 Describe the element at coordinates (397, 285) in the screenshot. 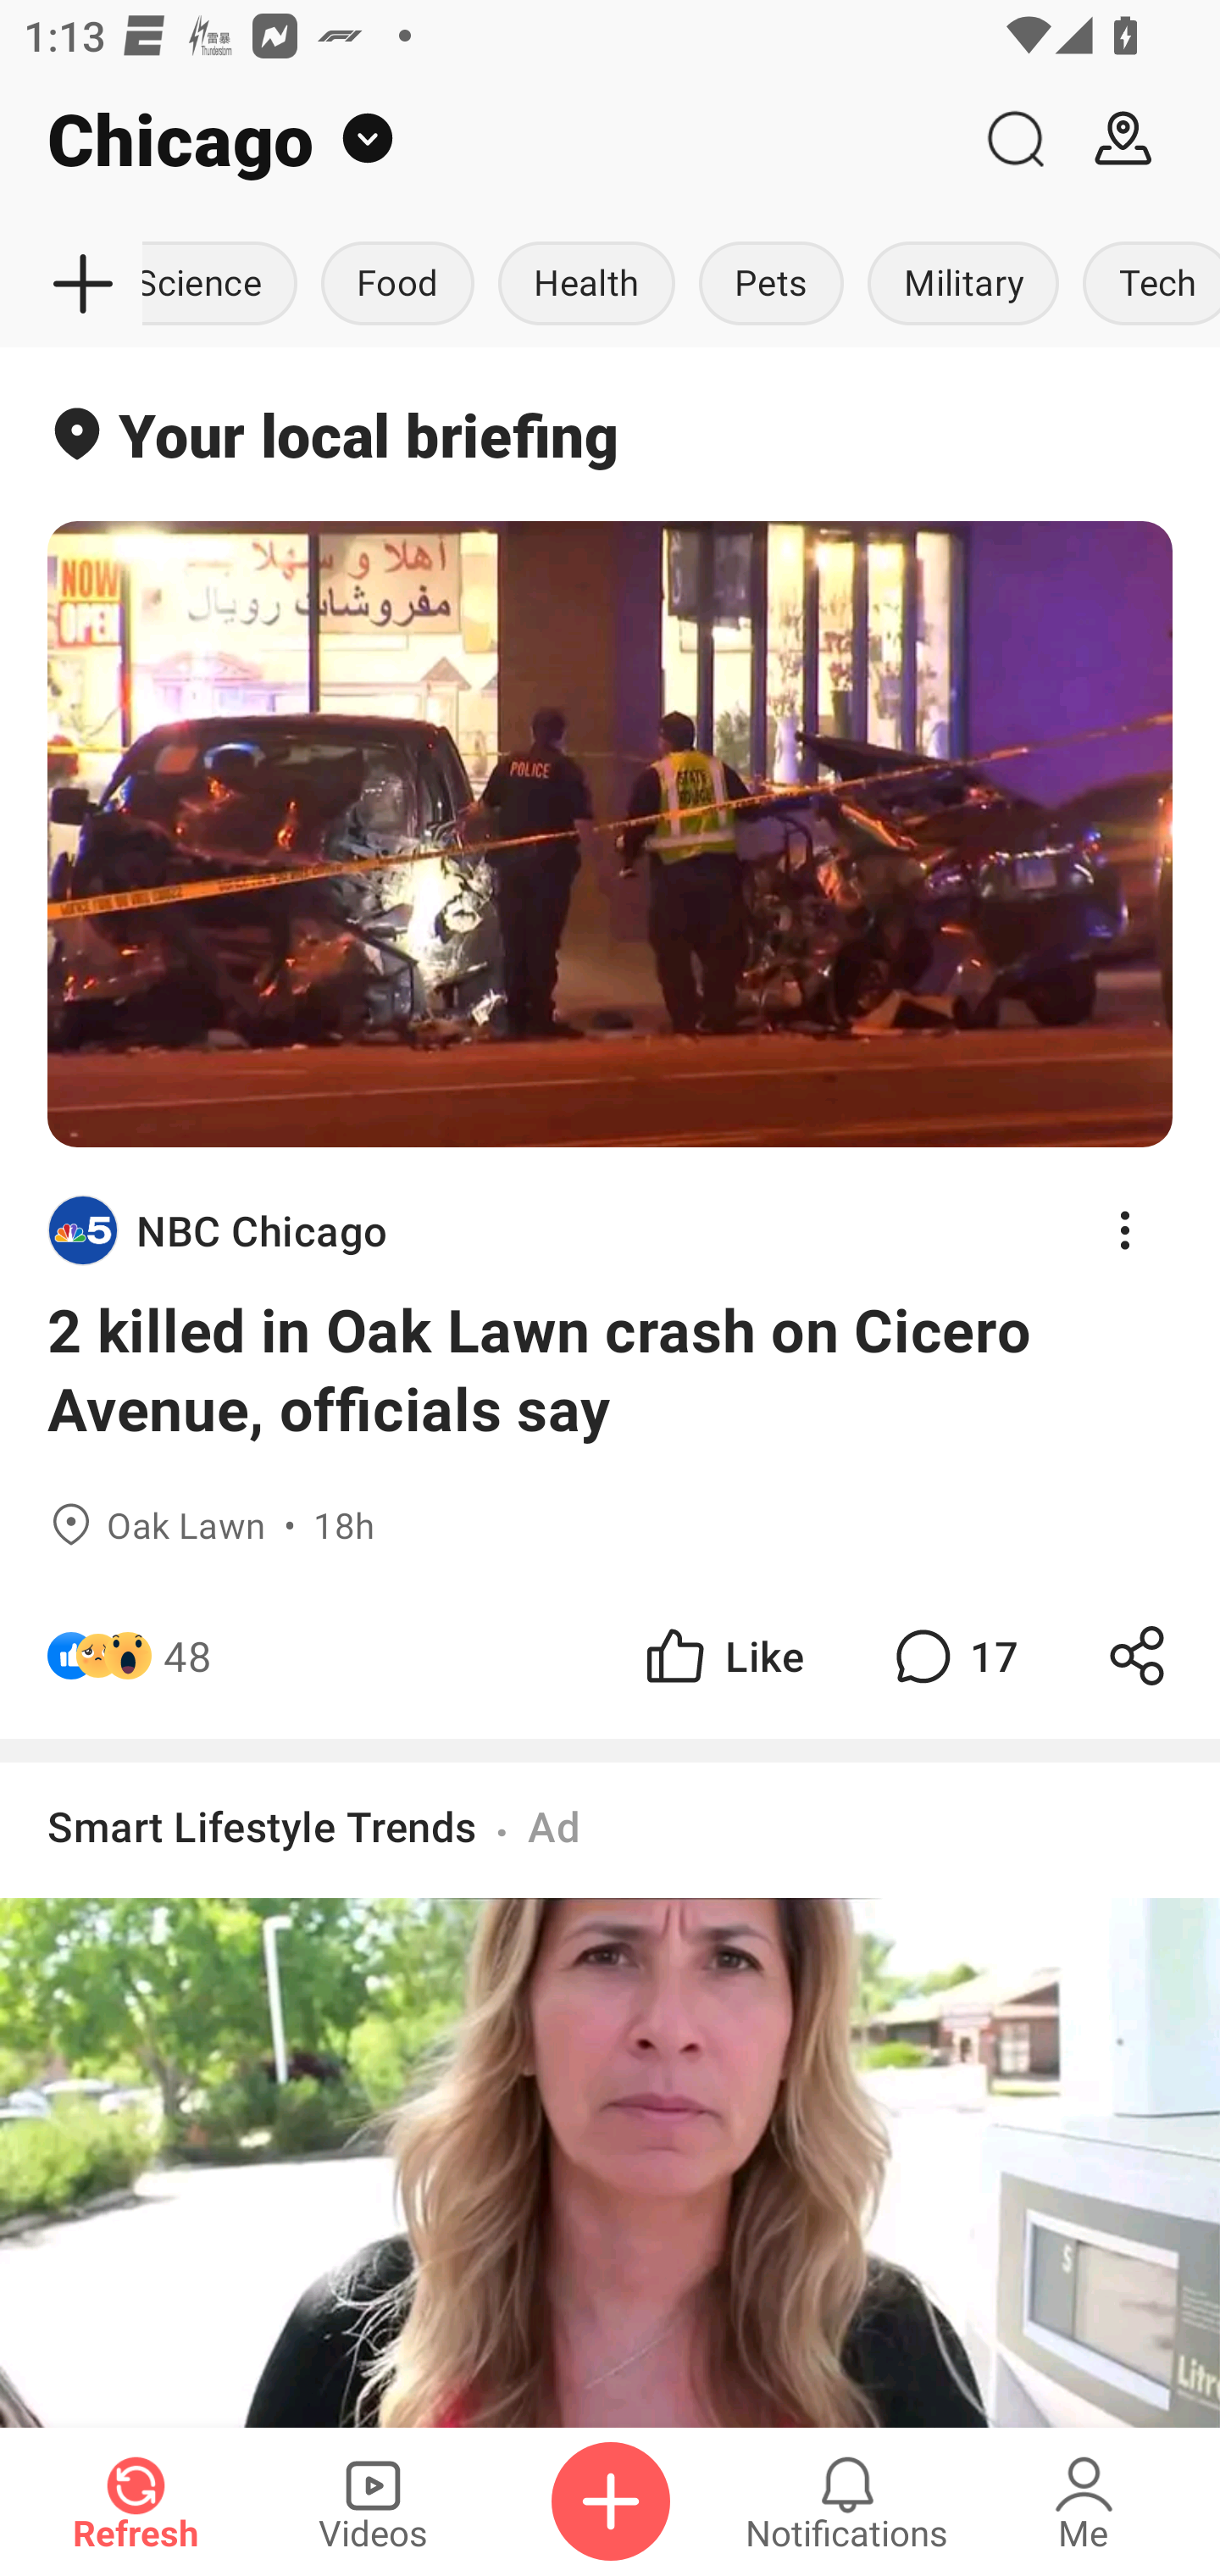

I see `Food` at that location.